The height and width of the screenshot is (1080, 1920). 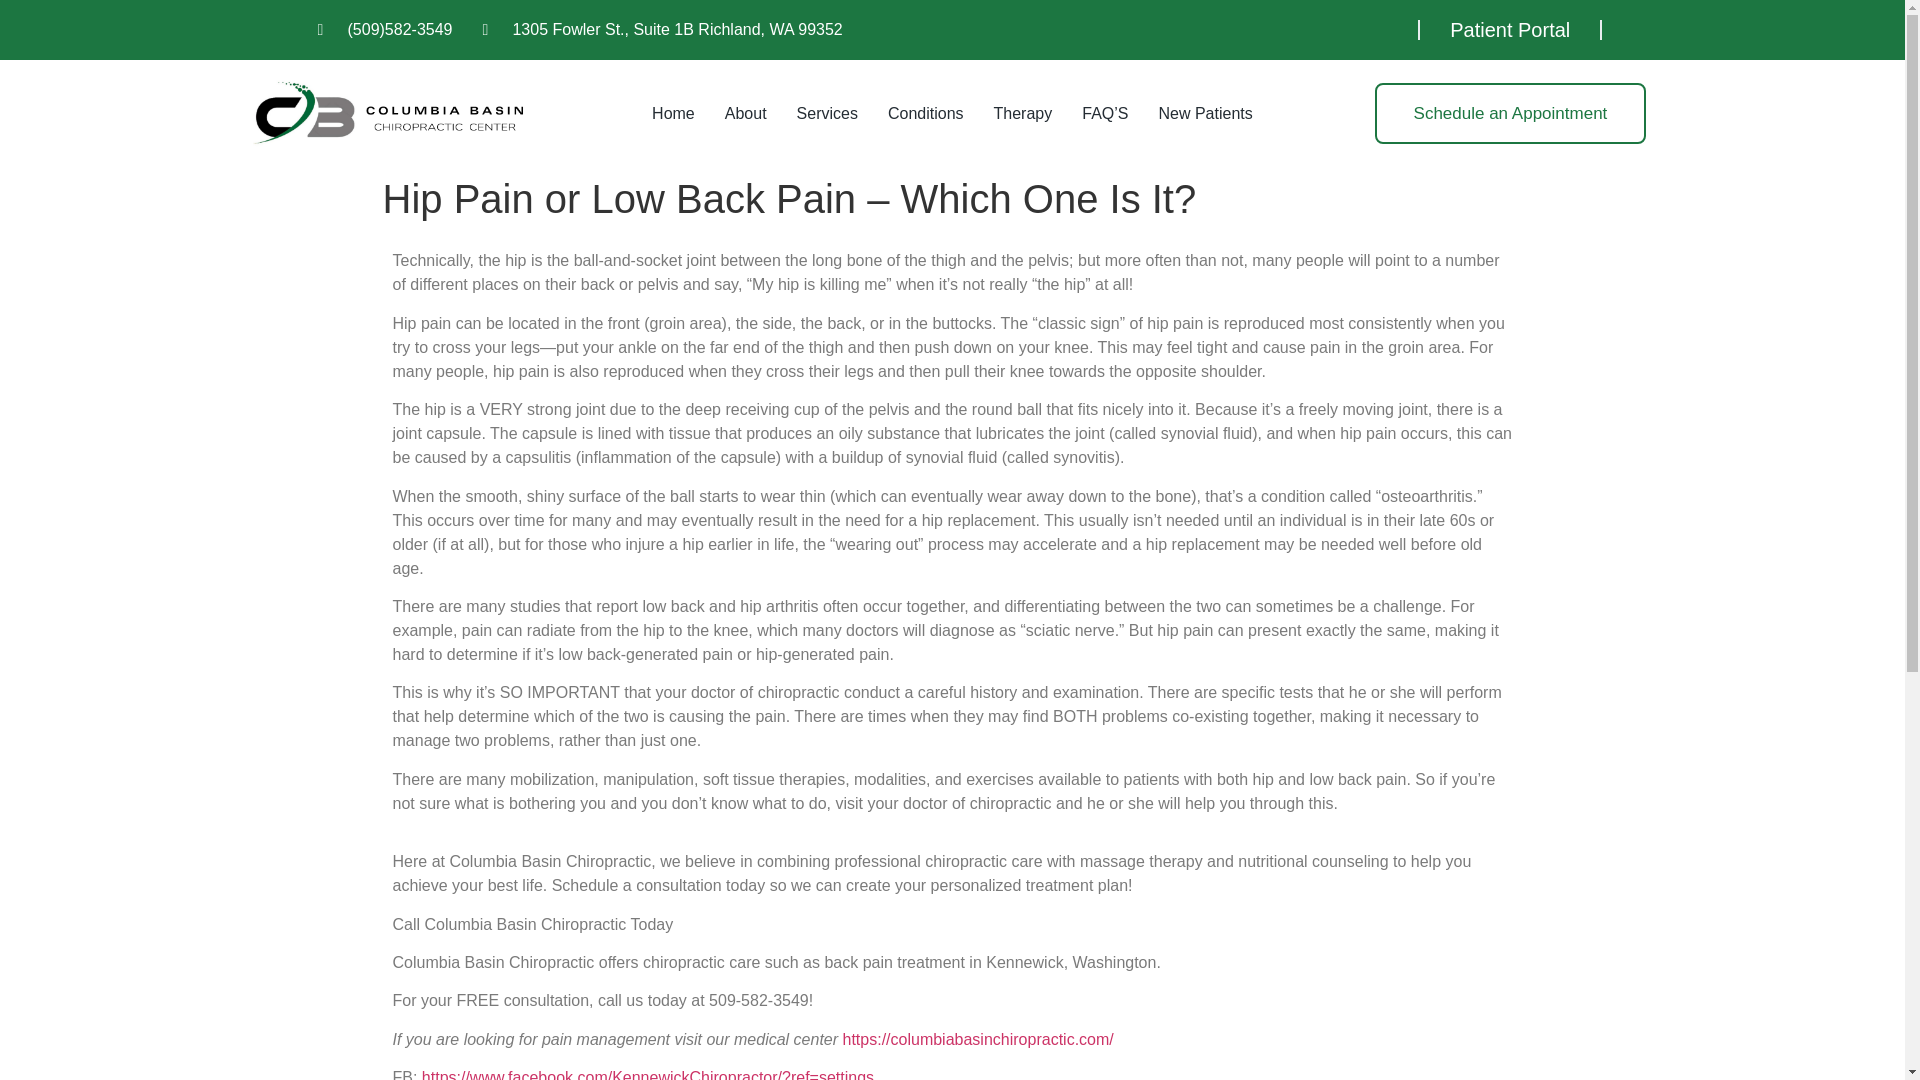 What do you see at coordinates (1510, 30) in the screenshot?
I see `Patient Portal` at bounding box center [1510, 30].